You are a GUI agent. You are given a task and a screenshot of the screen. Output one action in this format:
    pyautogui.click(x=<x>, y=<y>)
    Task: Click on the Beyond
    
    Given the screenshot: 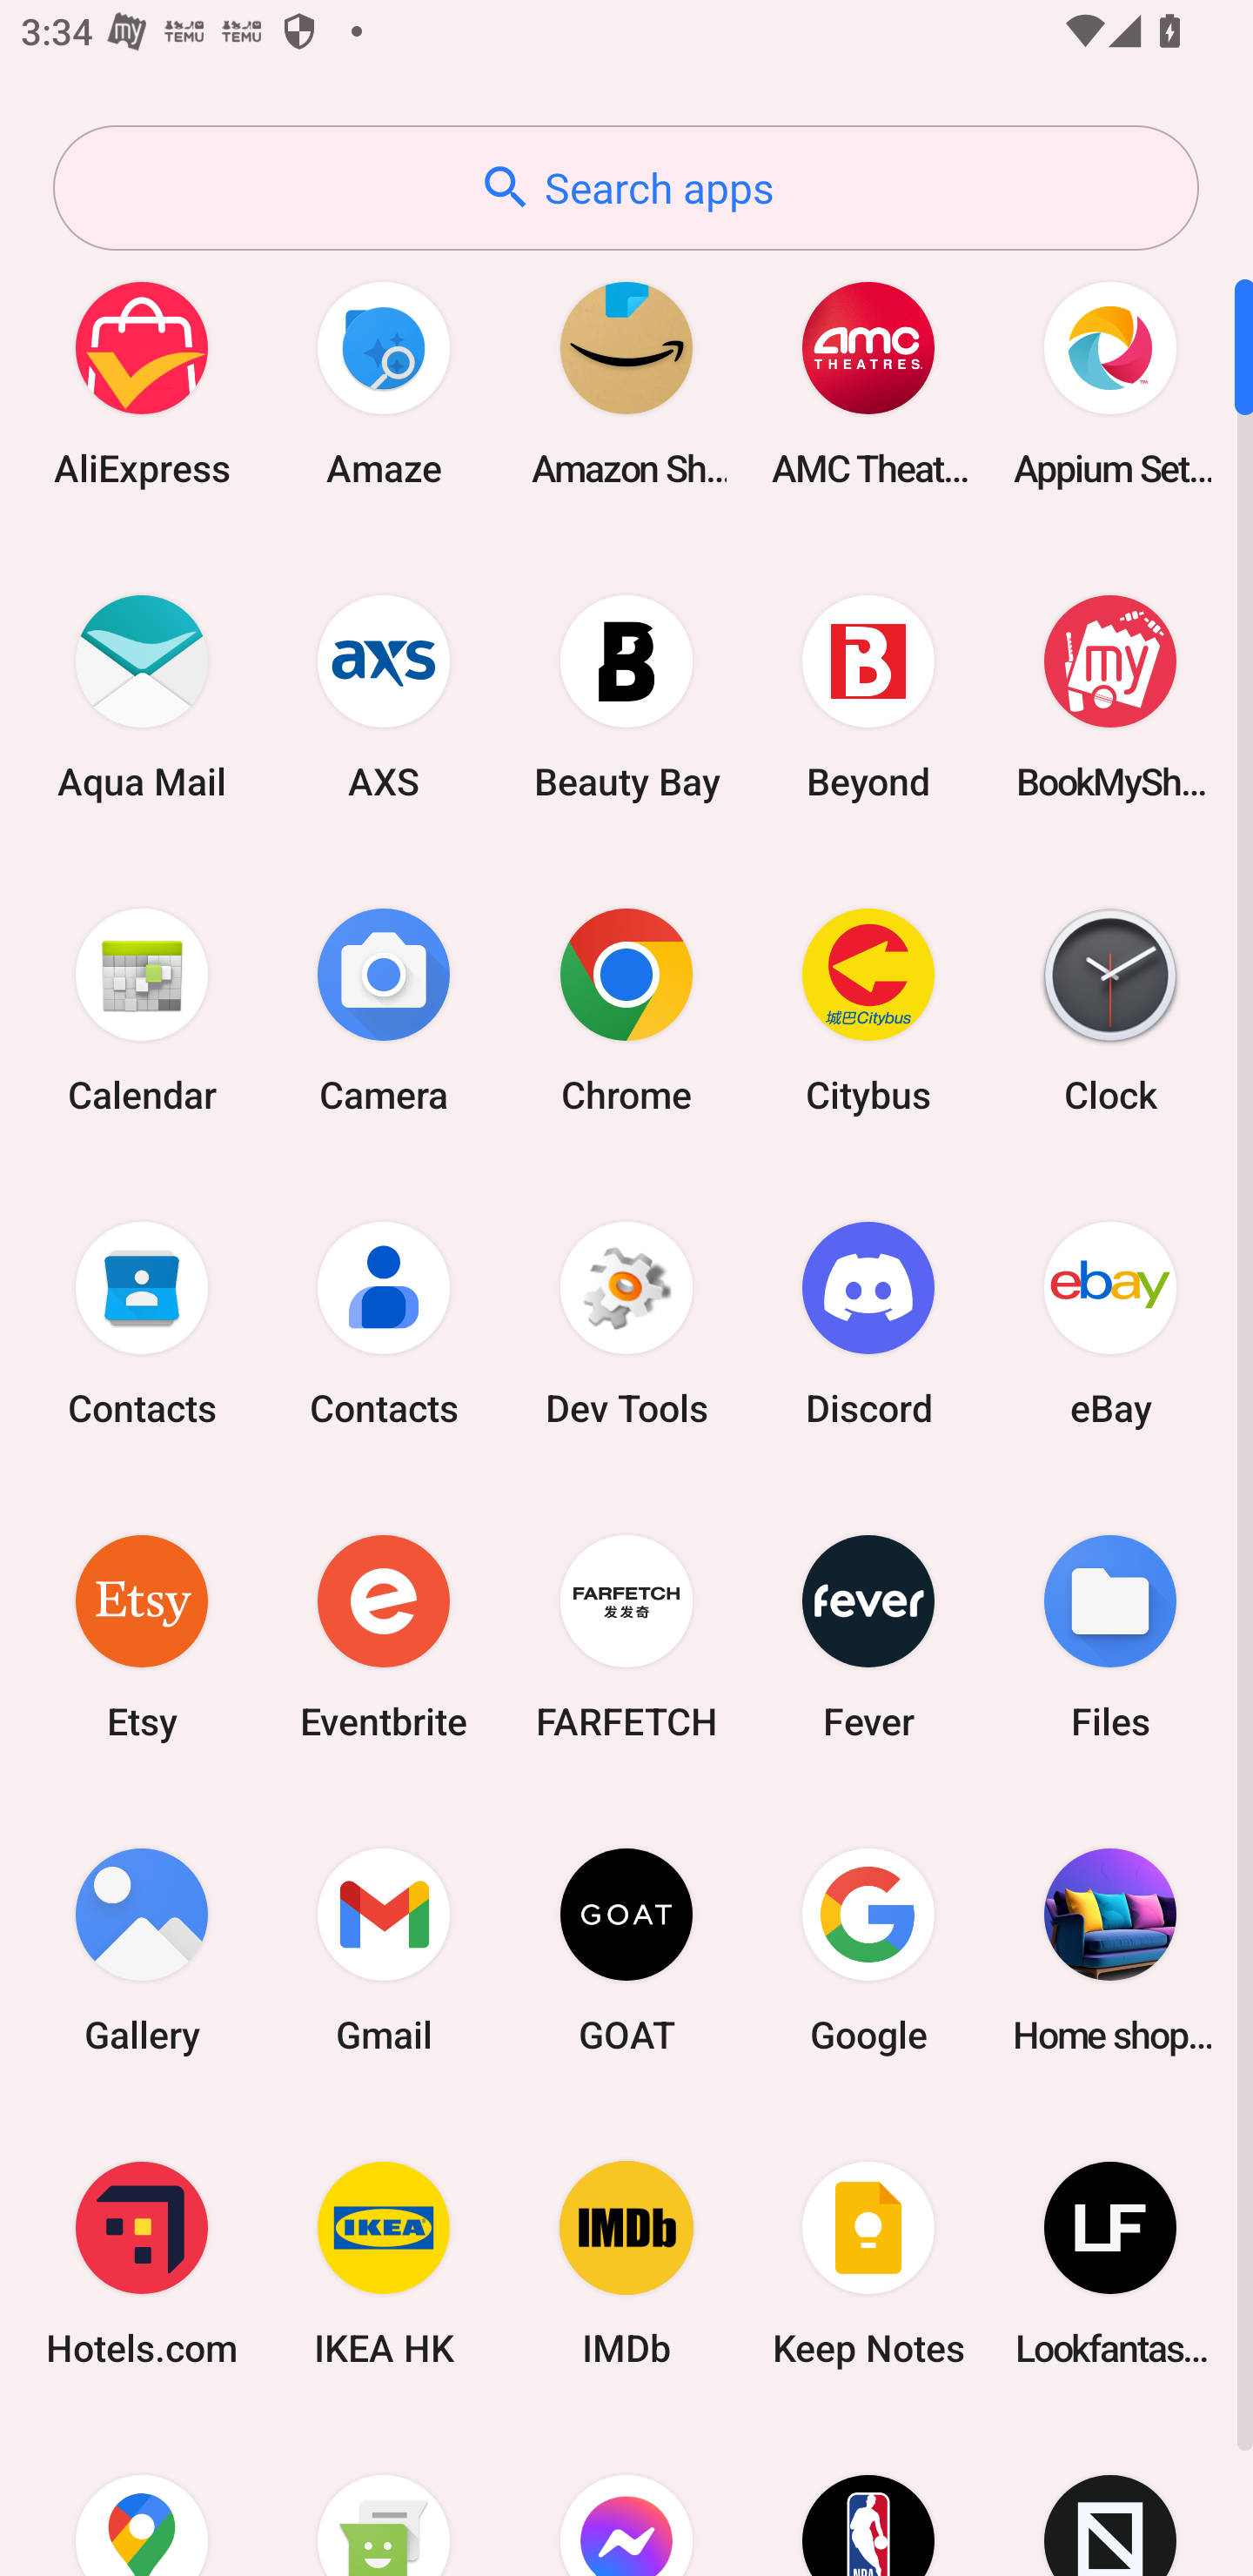 What is the action you would take?
    pyautogui.click(x=868, y=696)
    